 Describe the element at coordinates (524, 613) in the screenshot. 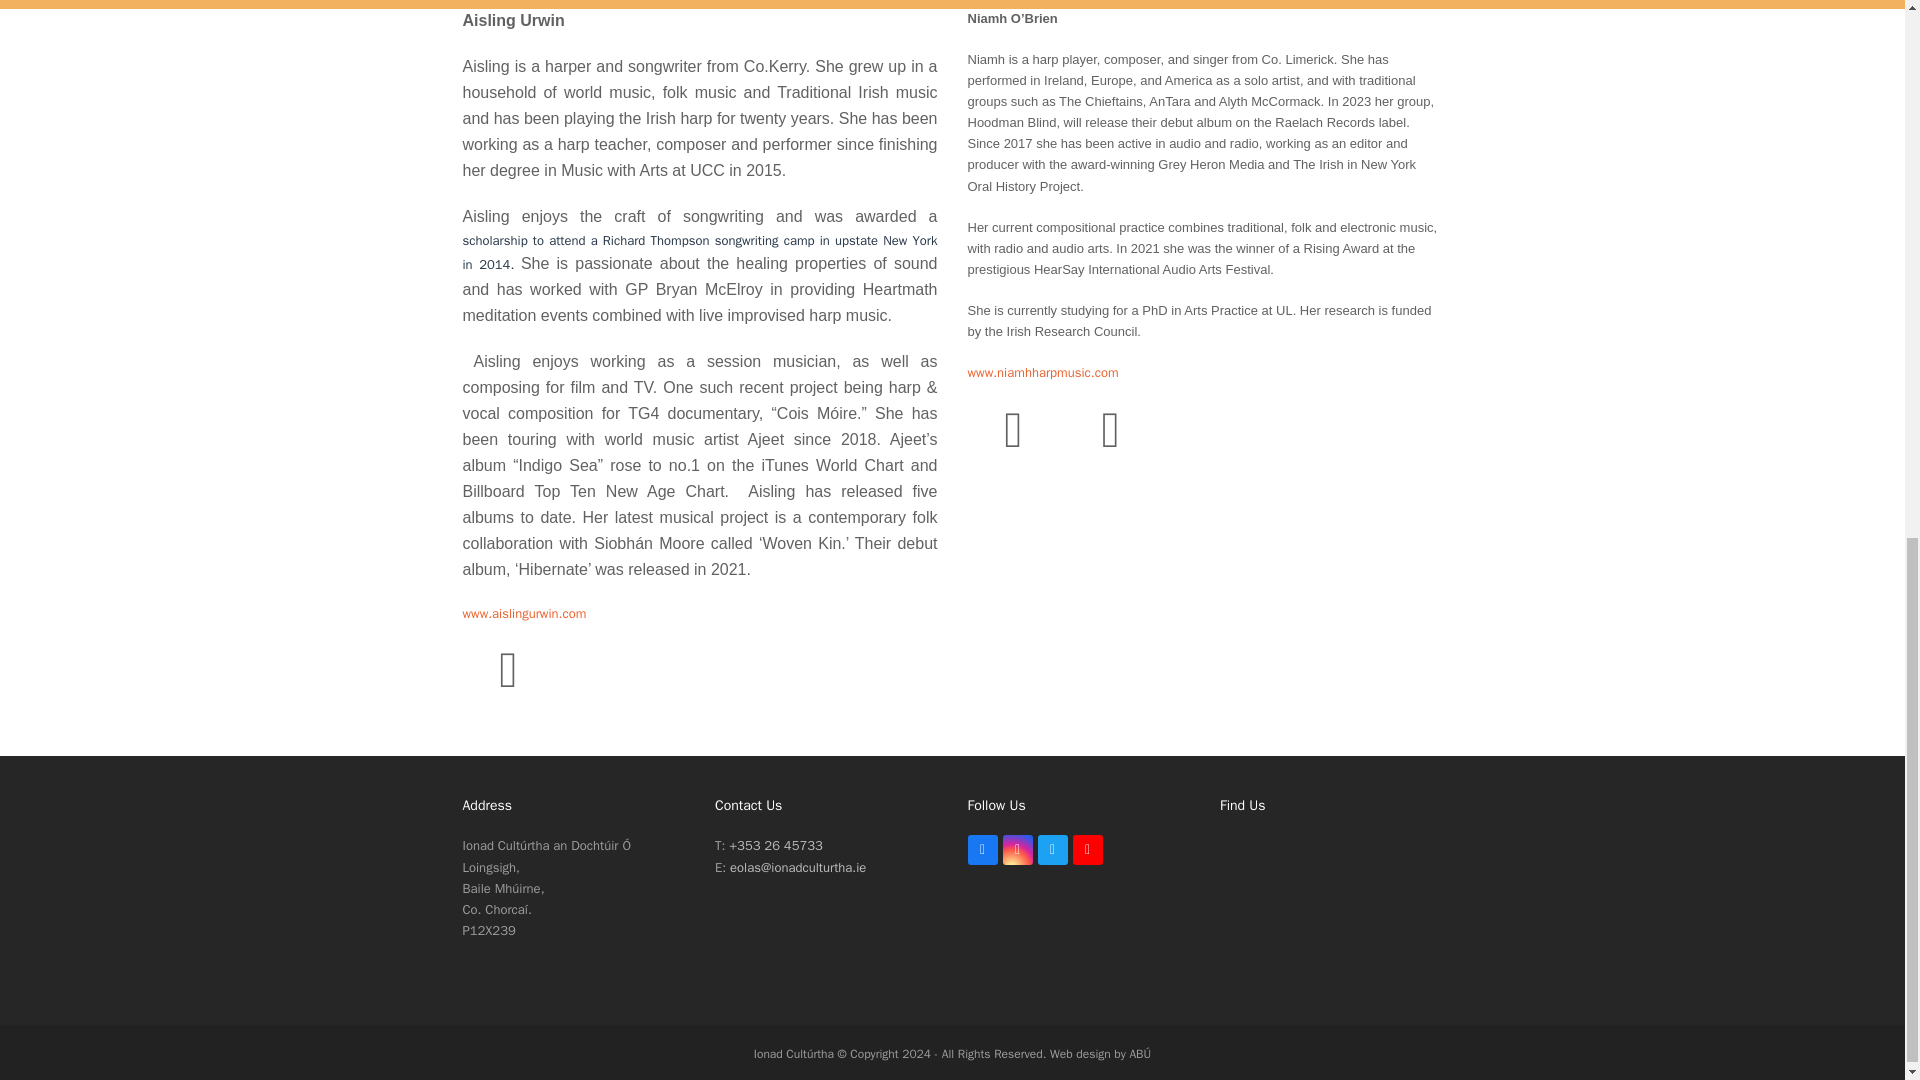

I see `www.aislingurwin.com` at that location.